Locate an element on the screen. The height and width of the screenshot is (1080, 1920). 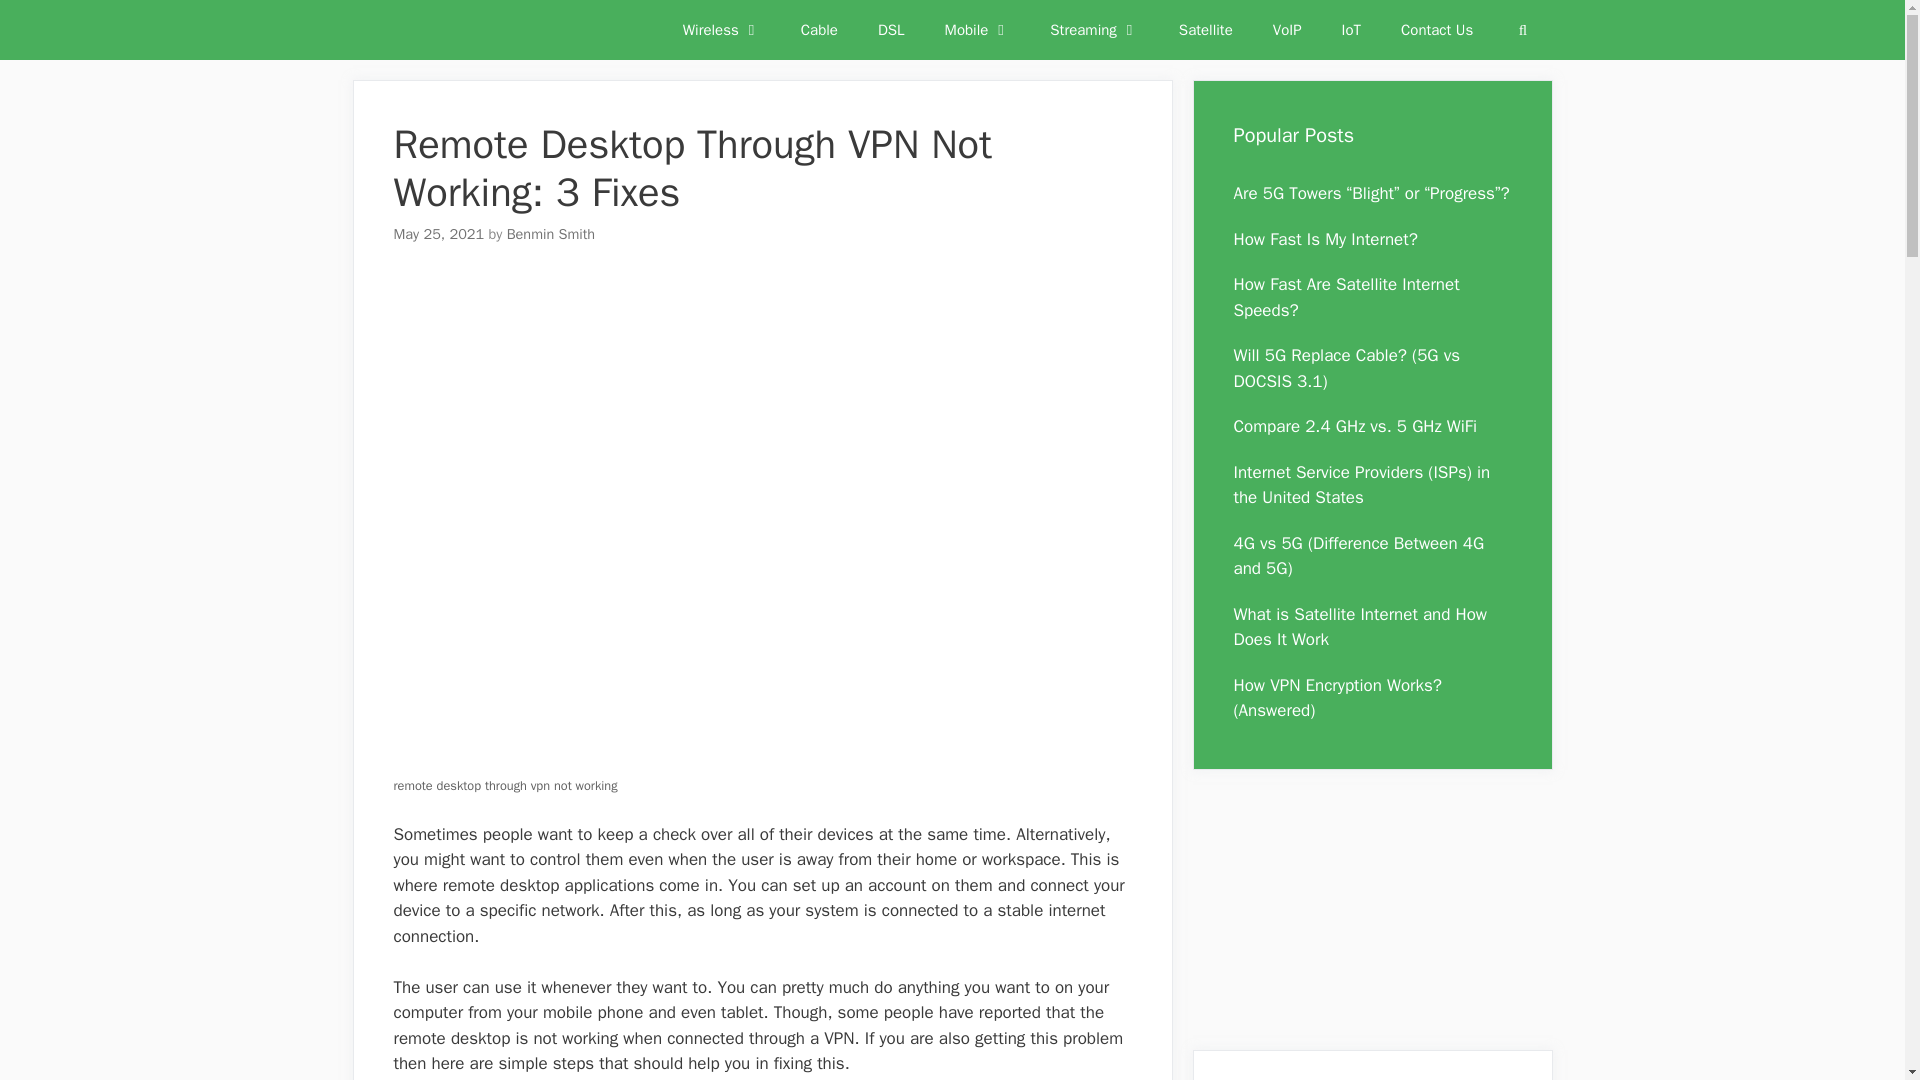
9:45 am is located at coordinates (439, 234).